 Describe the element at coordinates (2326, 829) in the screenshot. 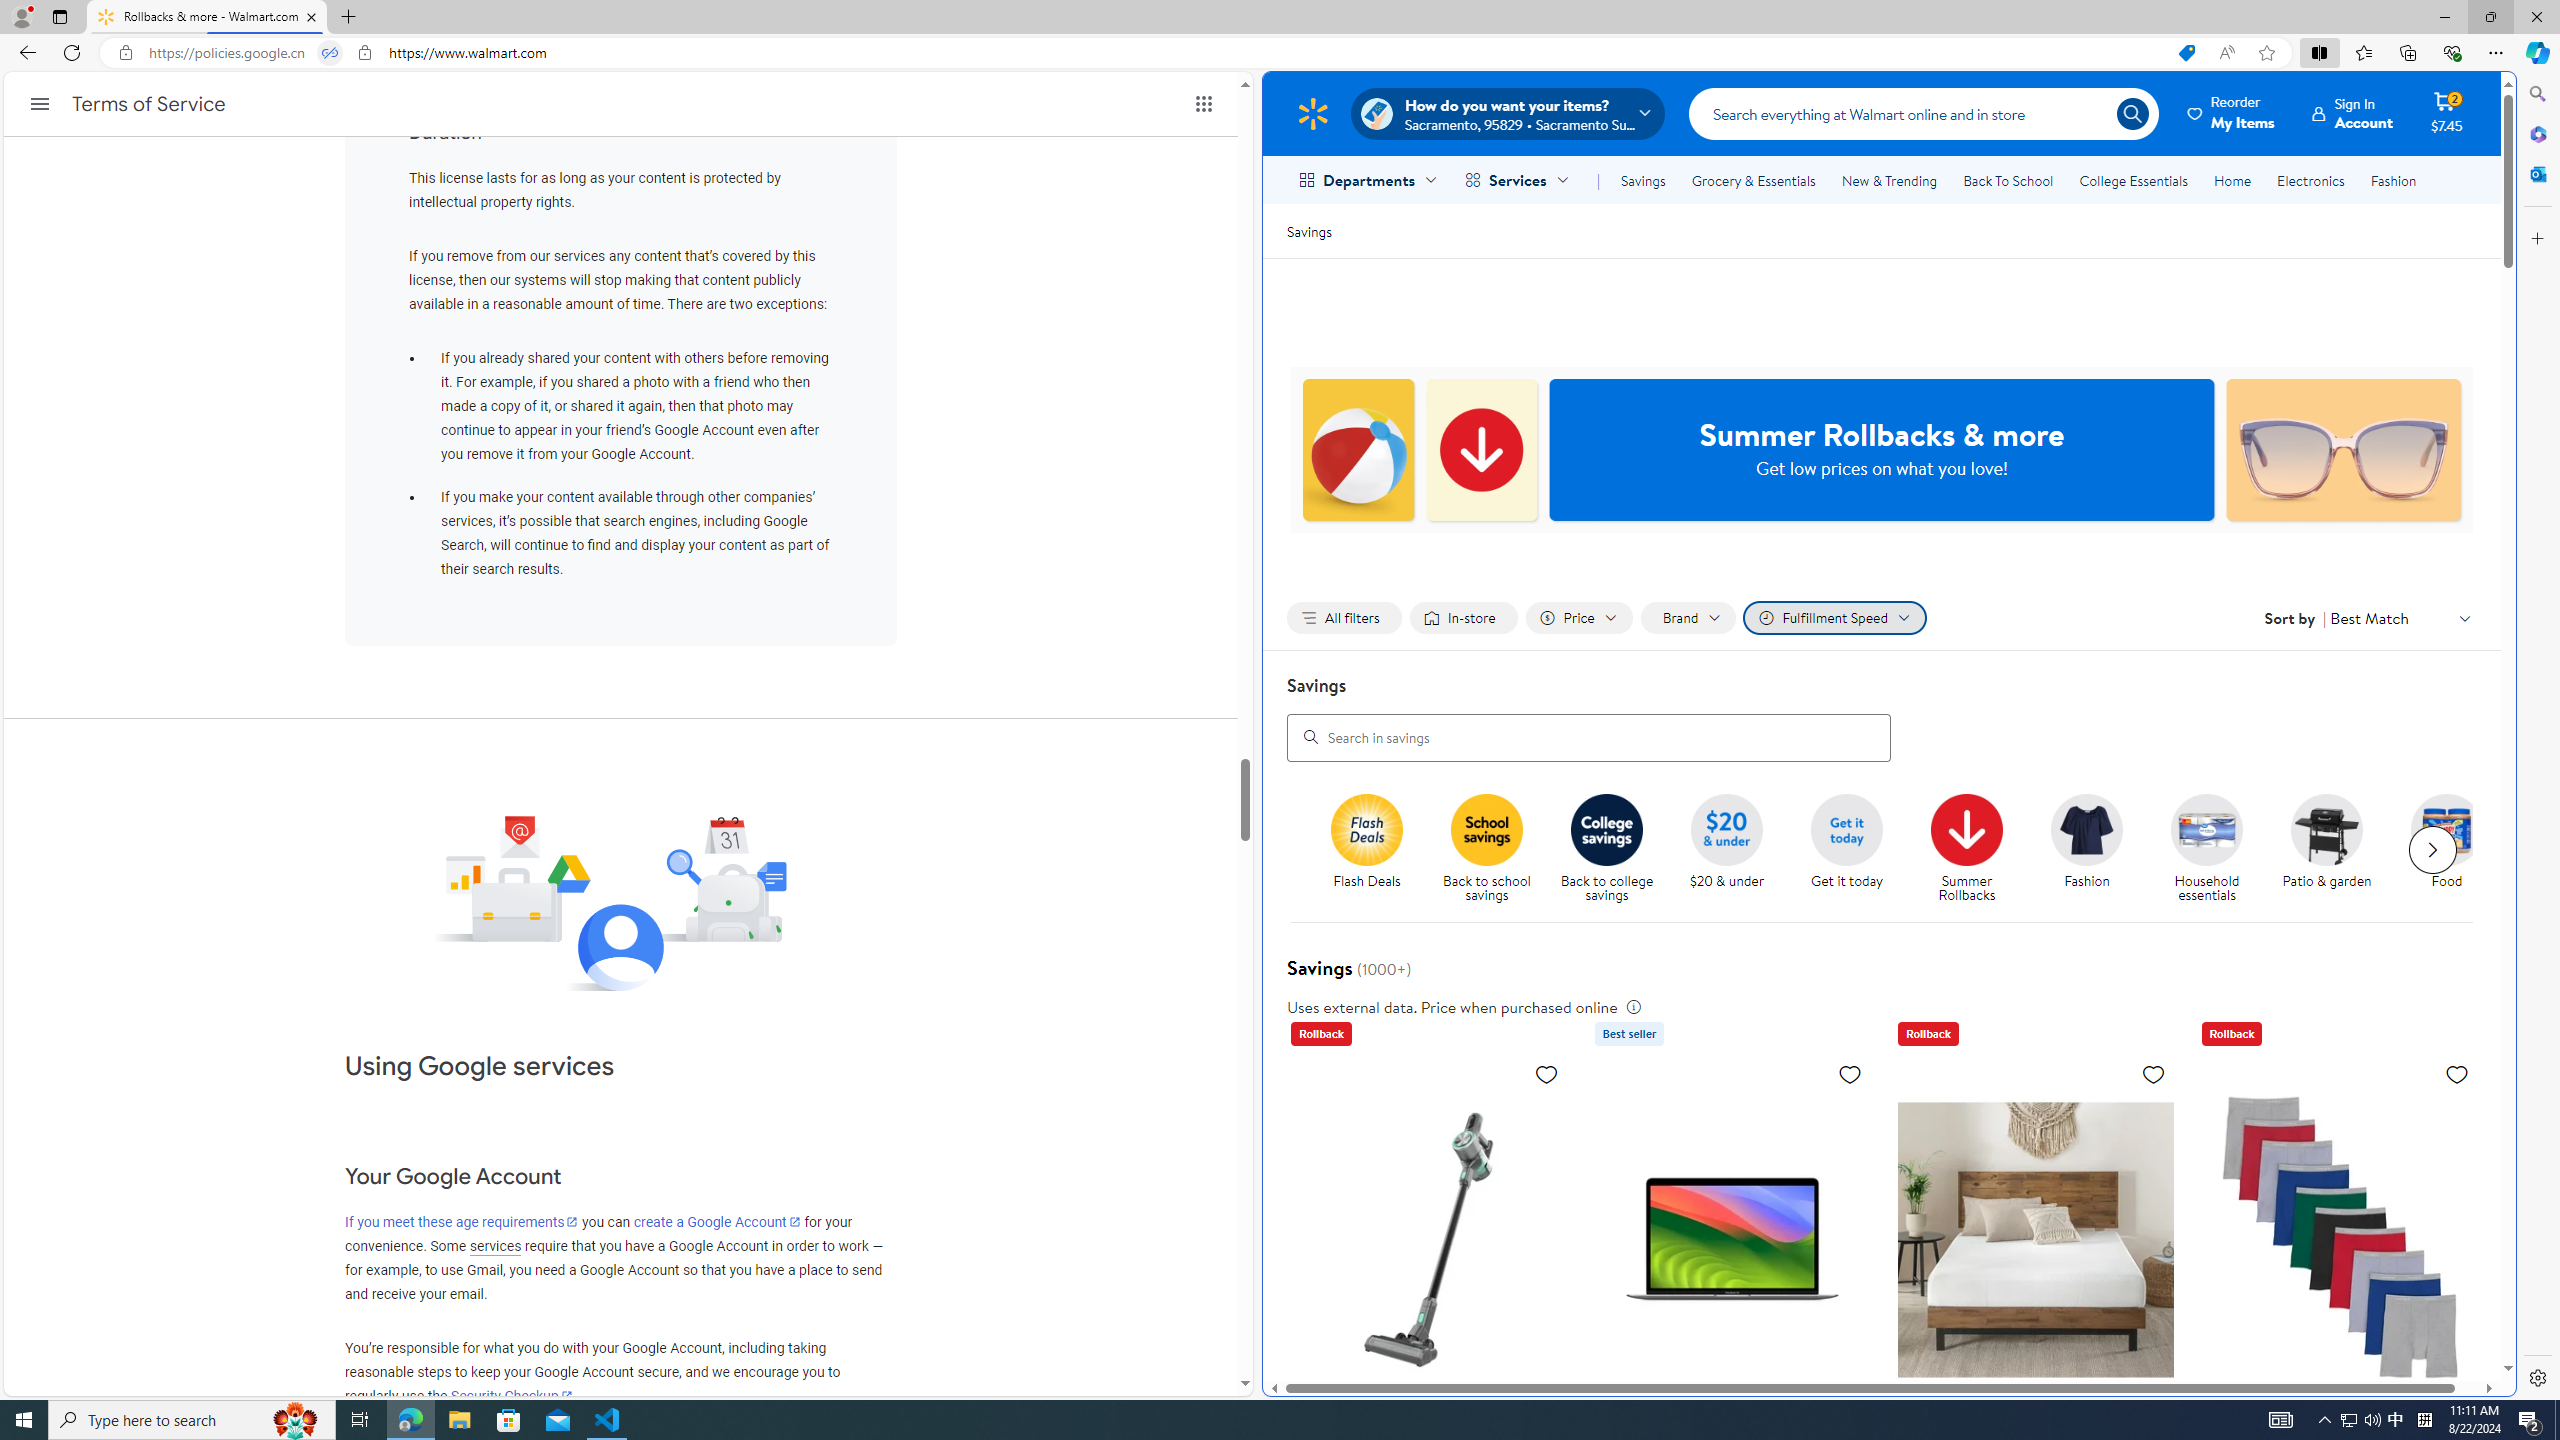

I see `Patio & garden` at that location.